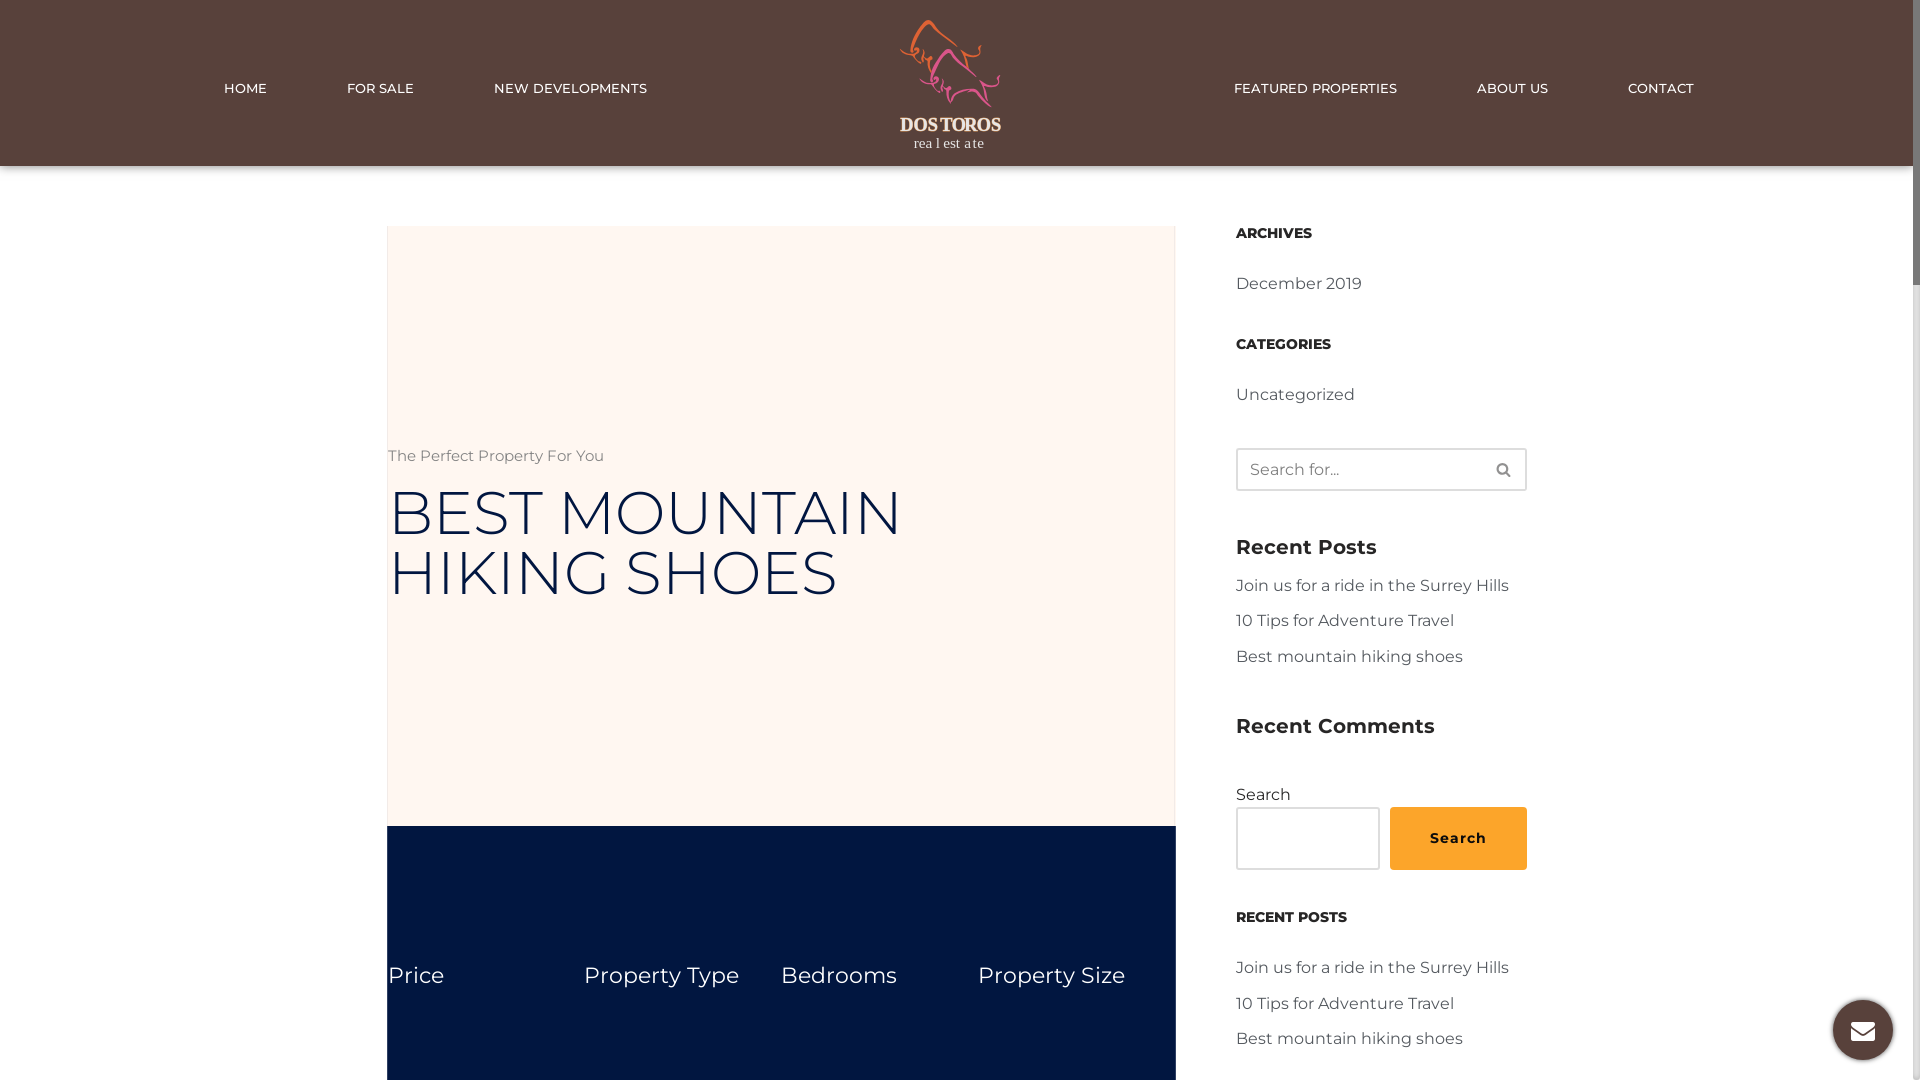 This screenshot has width=1920, height=1080. I want to click on Search, so click(1458, 838).